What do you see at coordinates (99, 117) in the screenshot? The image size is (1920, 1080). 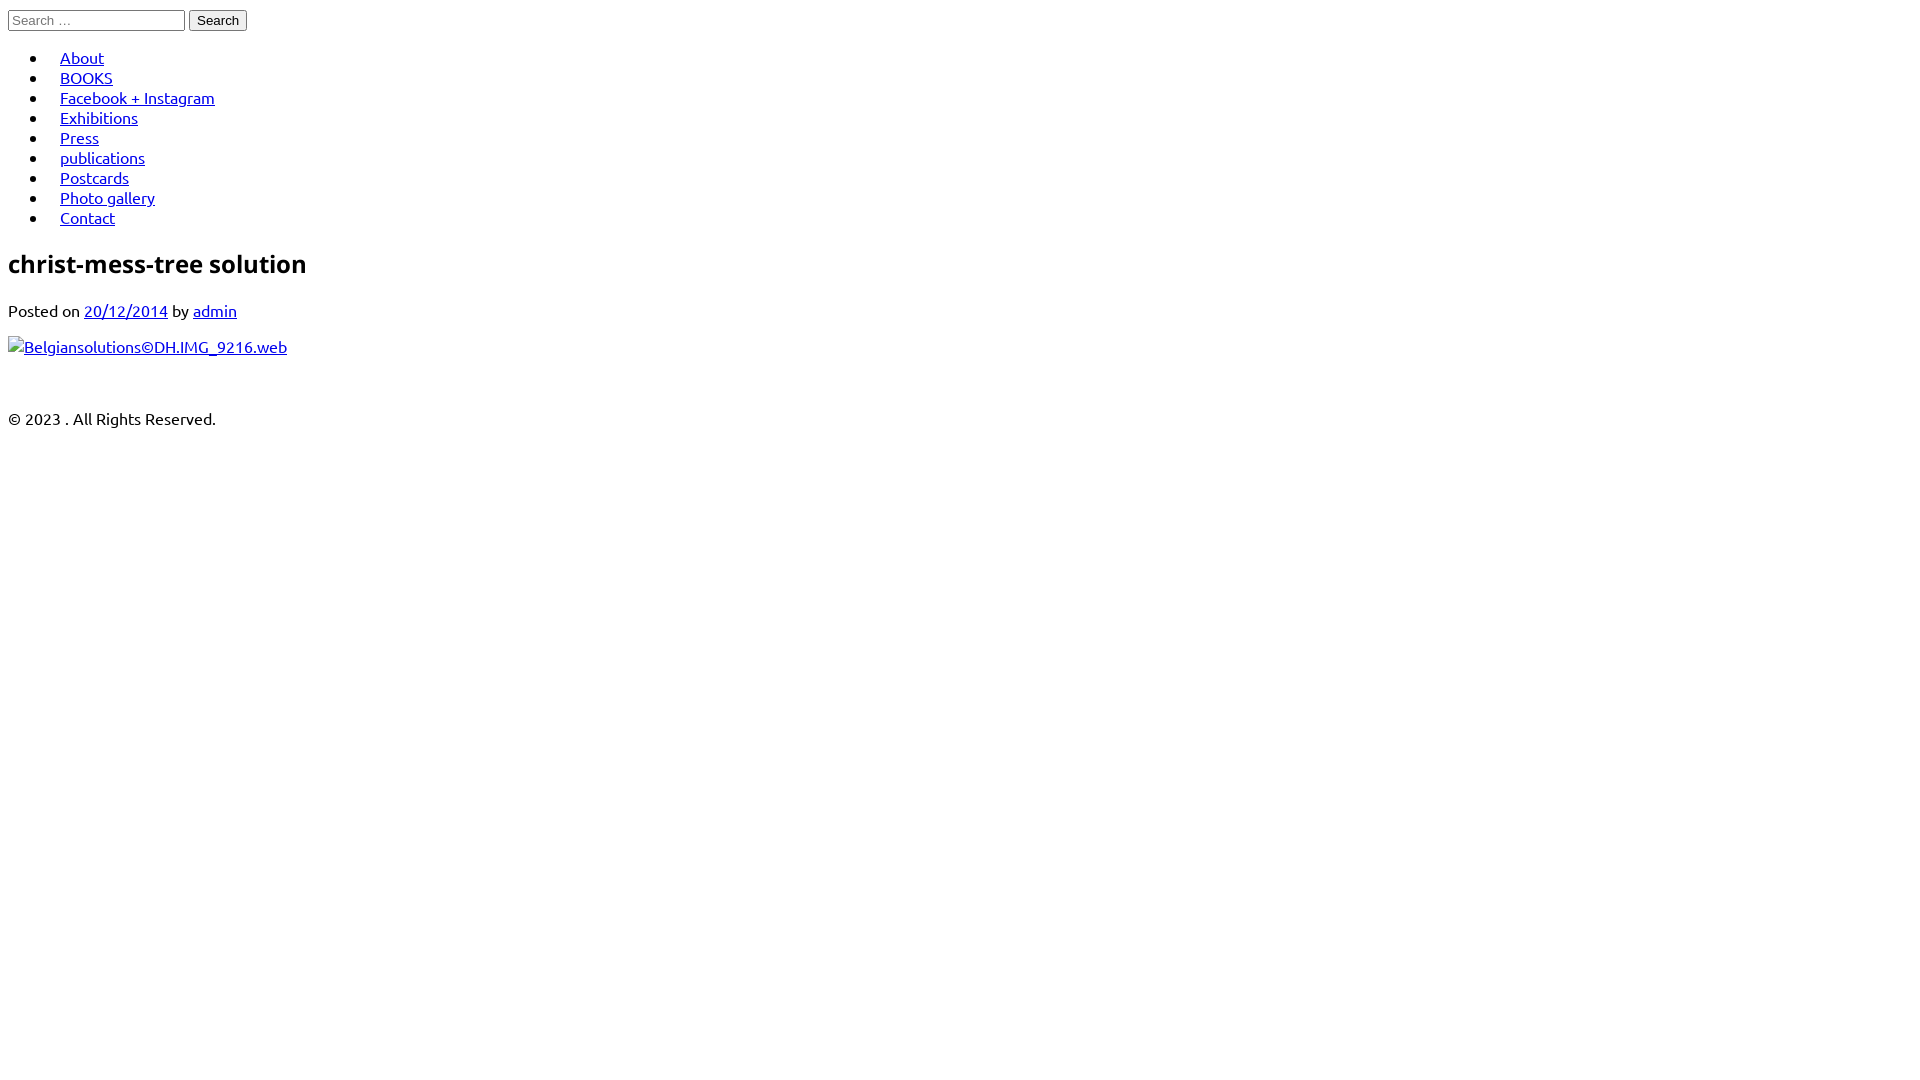 I see `Exhibitions` at bounding box center [99, 117].